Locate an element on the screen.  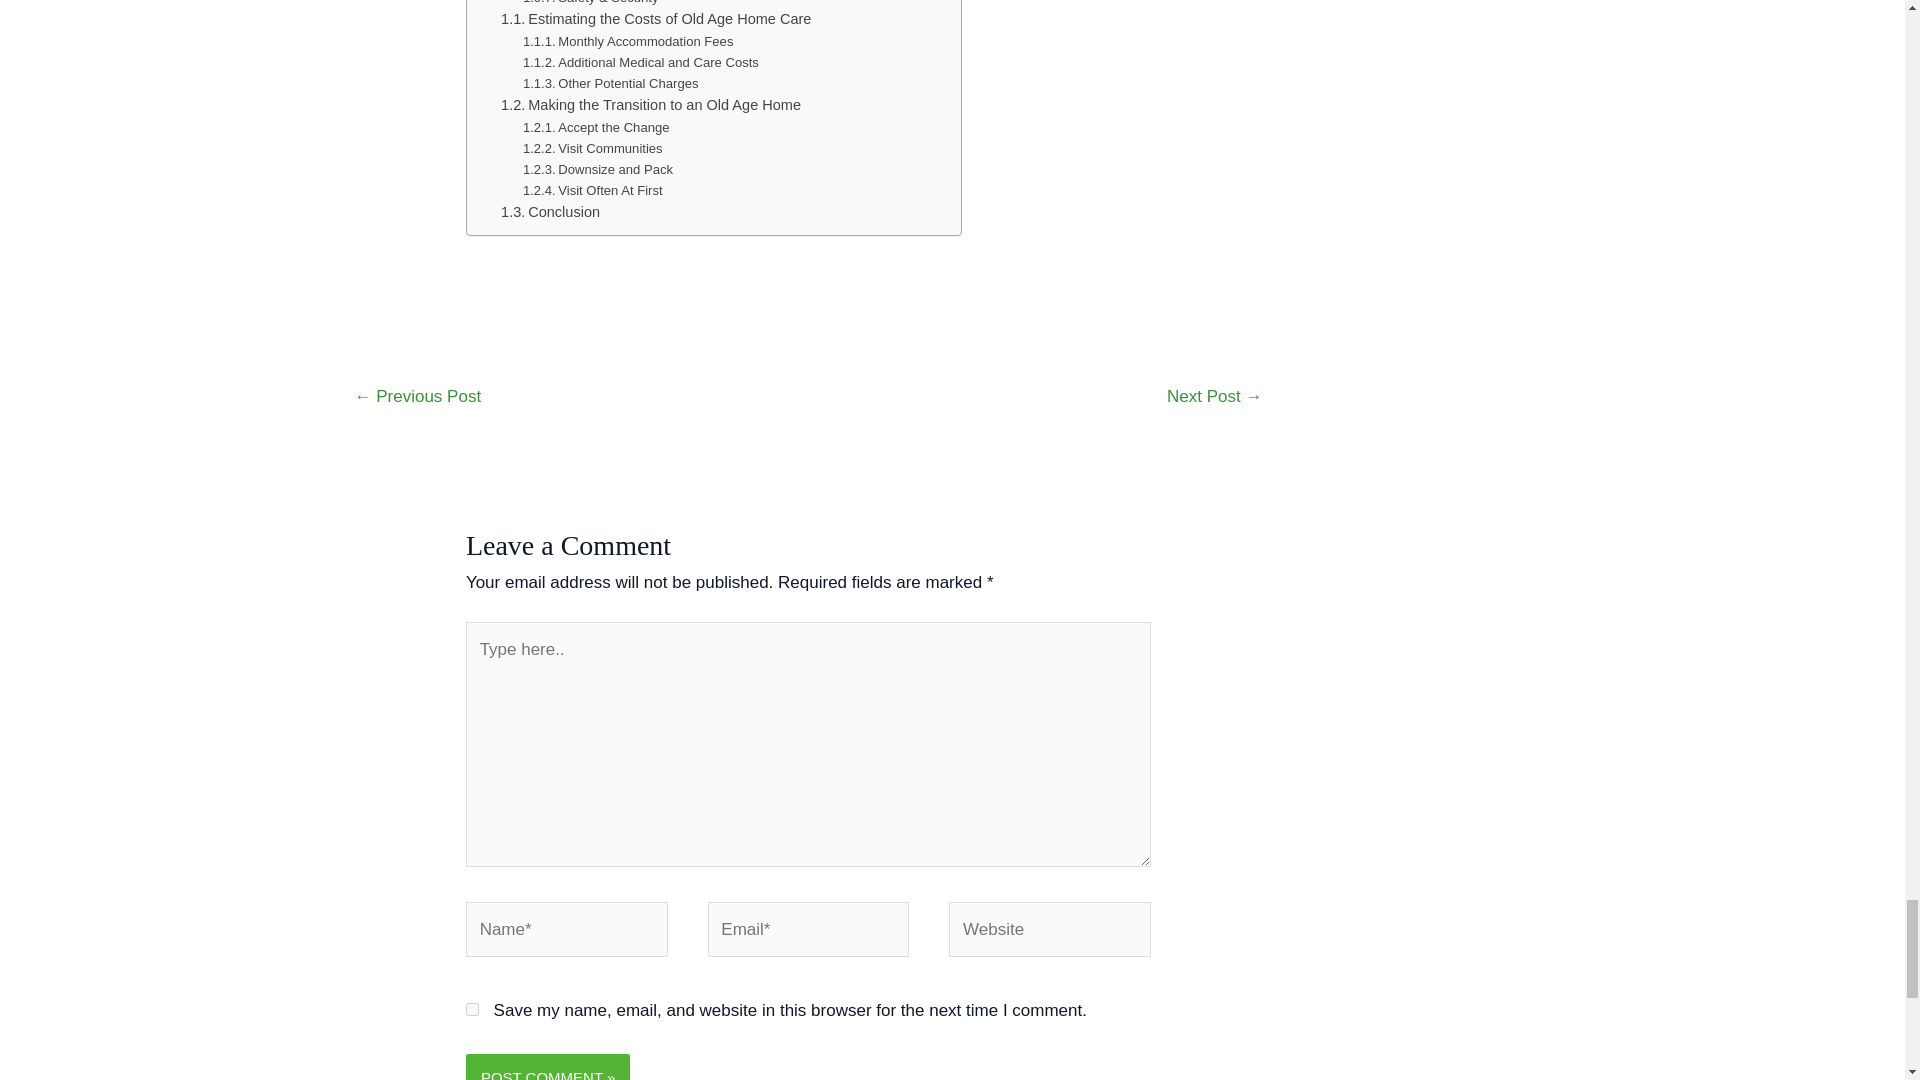
yes is located at coordinates (472, 1010).